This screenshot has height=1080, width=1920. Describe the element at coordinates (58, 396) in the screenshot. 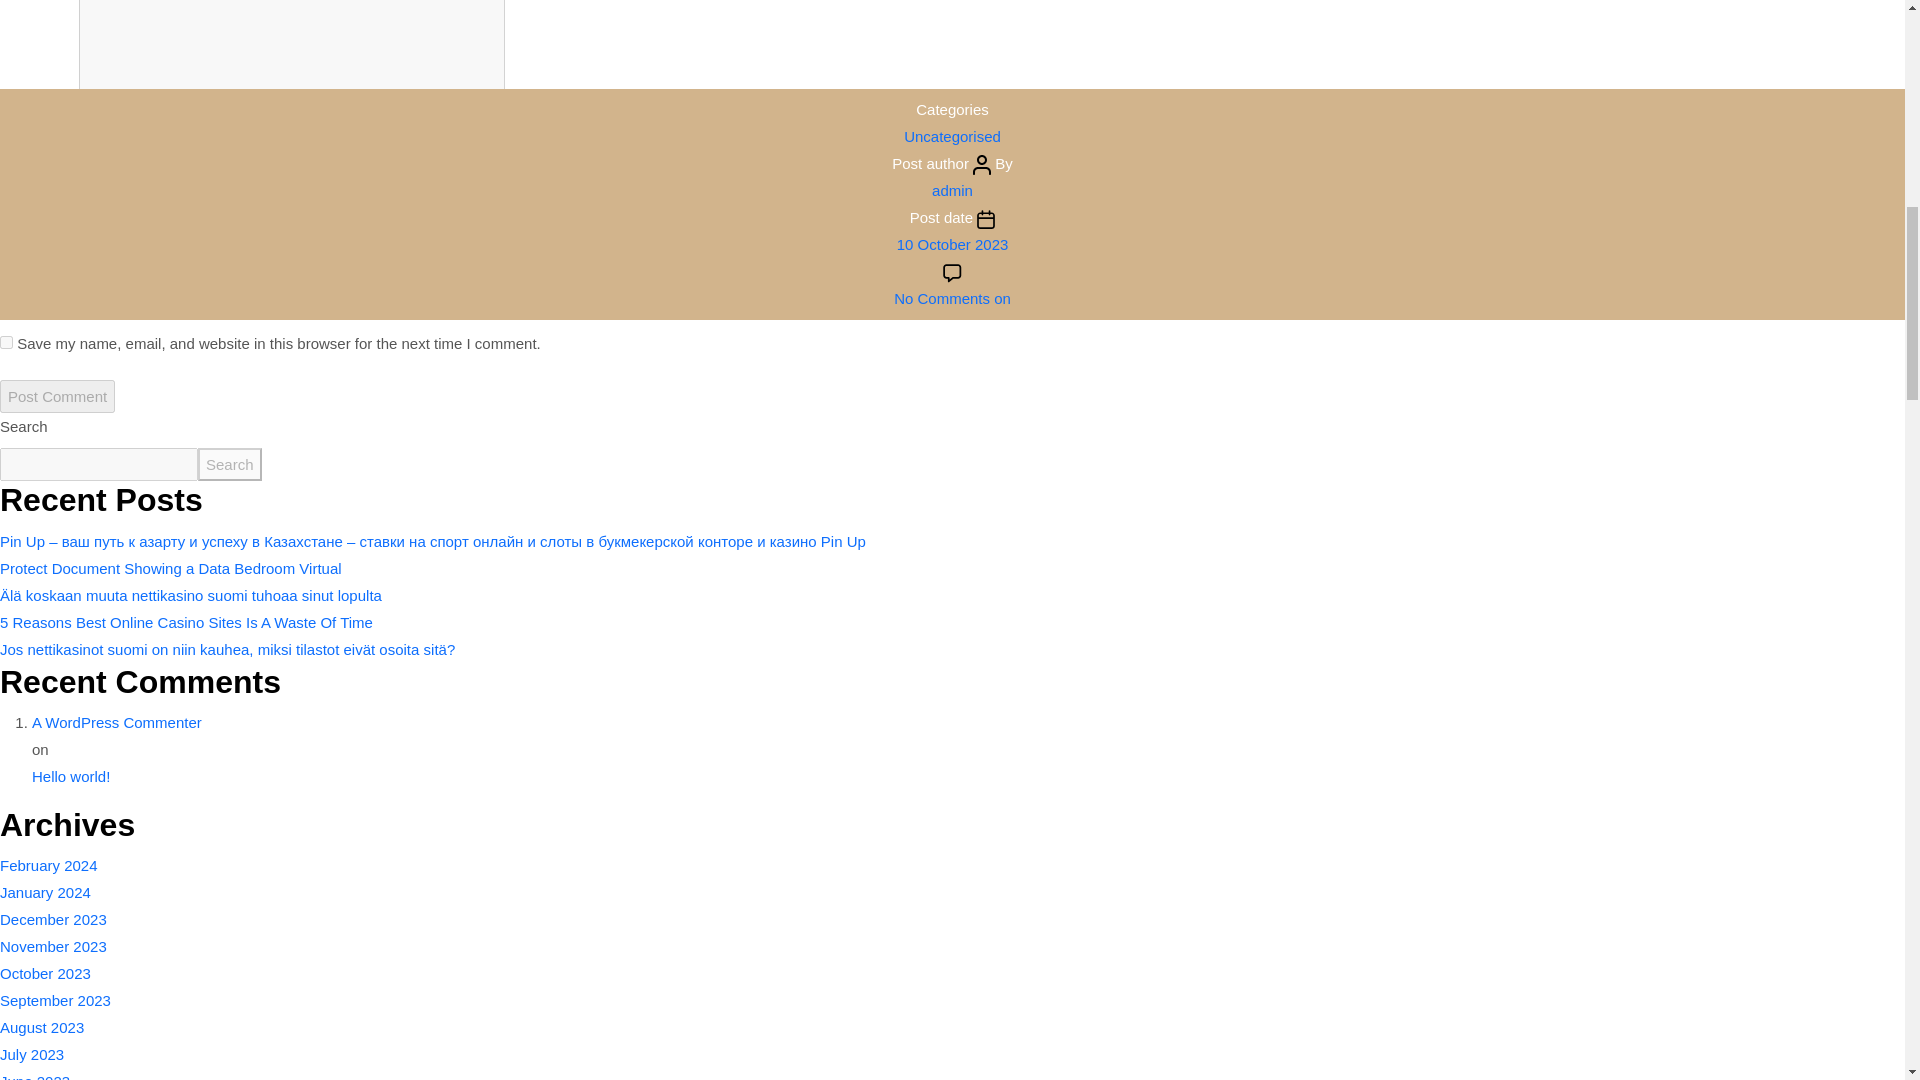

I see `Post Comment` at that location.